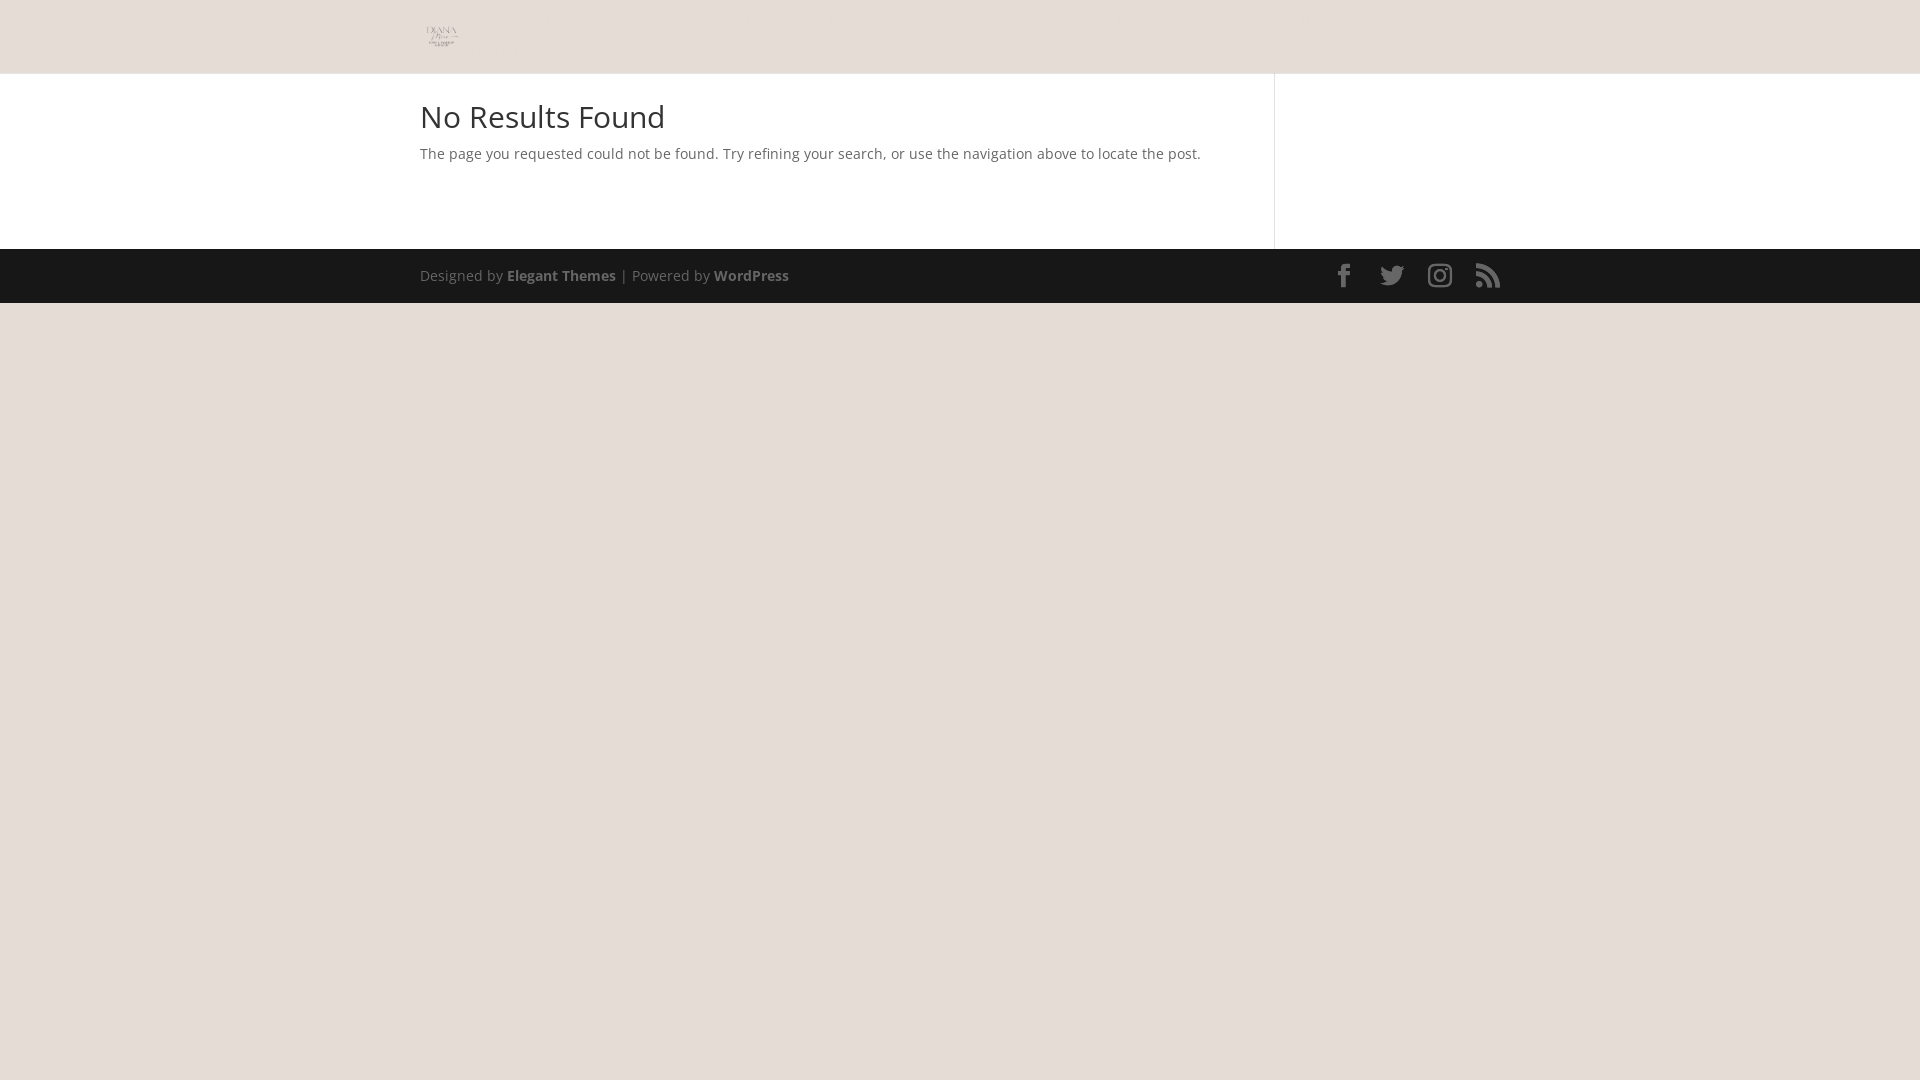 The width and height of the screenshot is (1920, 1080). Describe the element at coordinates (561, 276) in the screenshot. I see `Elegant Themes` at that location.